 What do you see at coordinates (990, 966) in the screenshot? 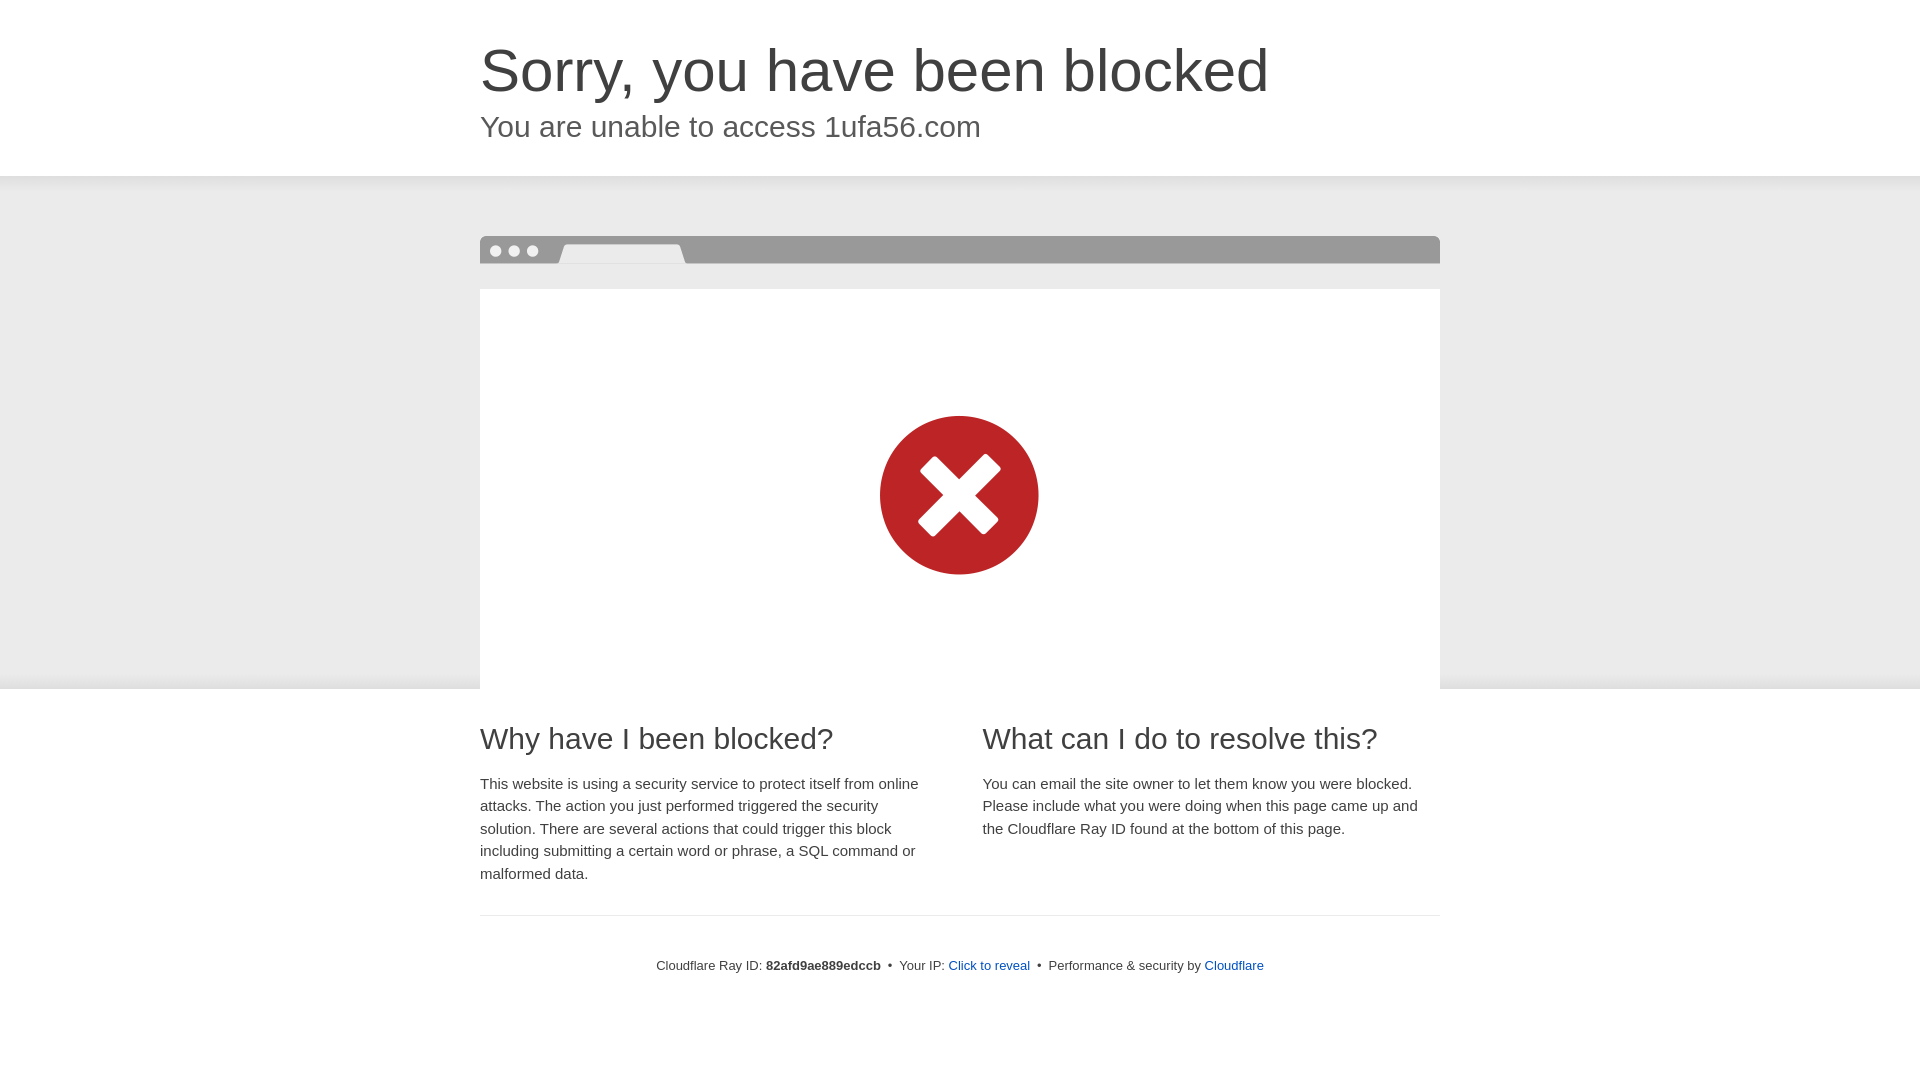
I see `Click to reveal` at bounding box center [990, 966].